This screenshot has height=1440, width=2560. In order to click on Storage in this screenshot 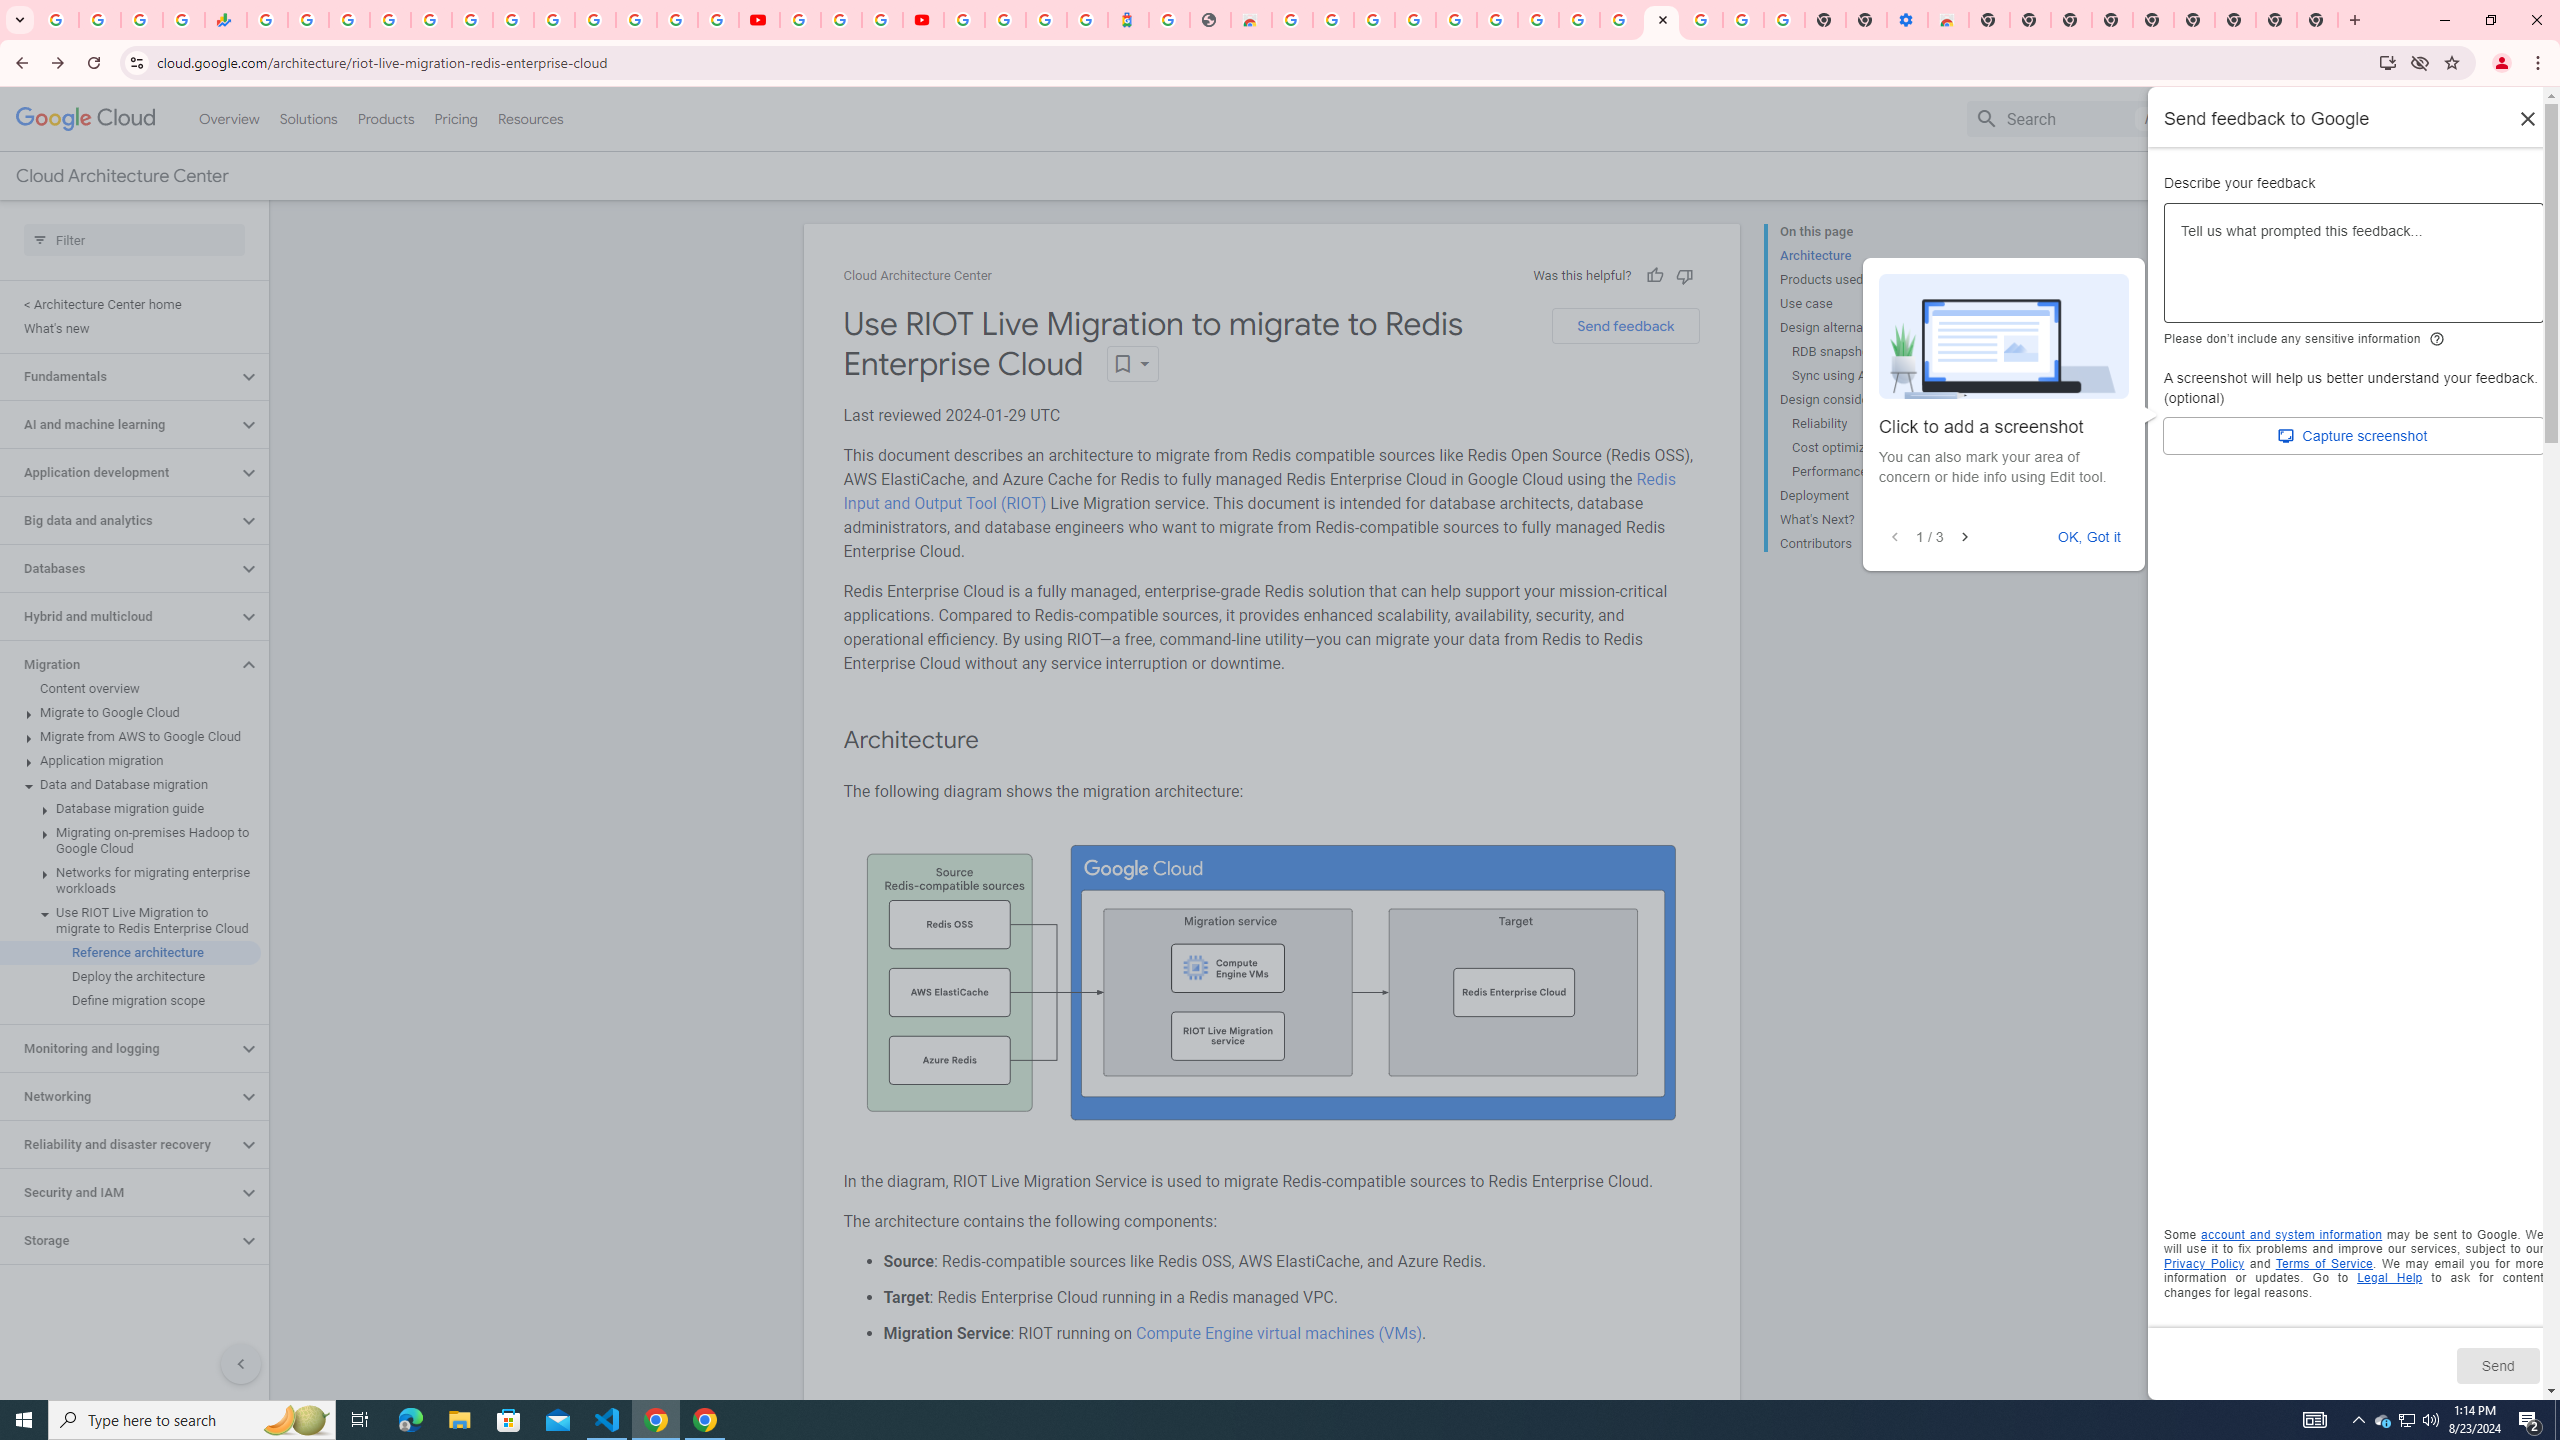, I will do `click(119, 1240)`.